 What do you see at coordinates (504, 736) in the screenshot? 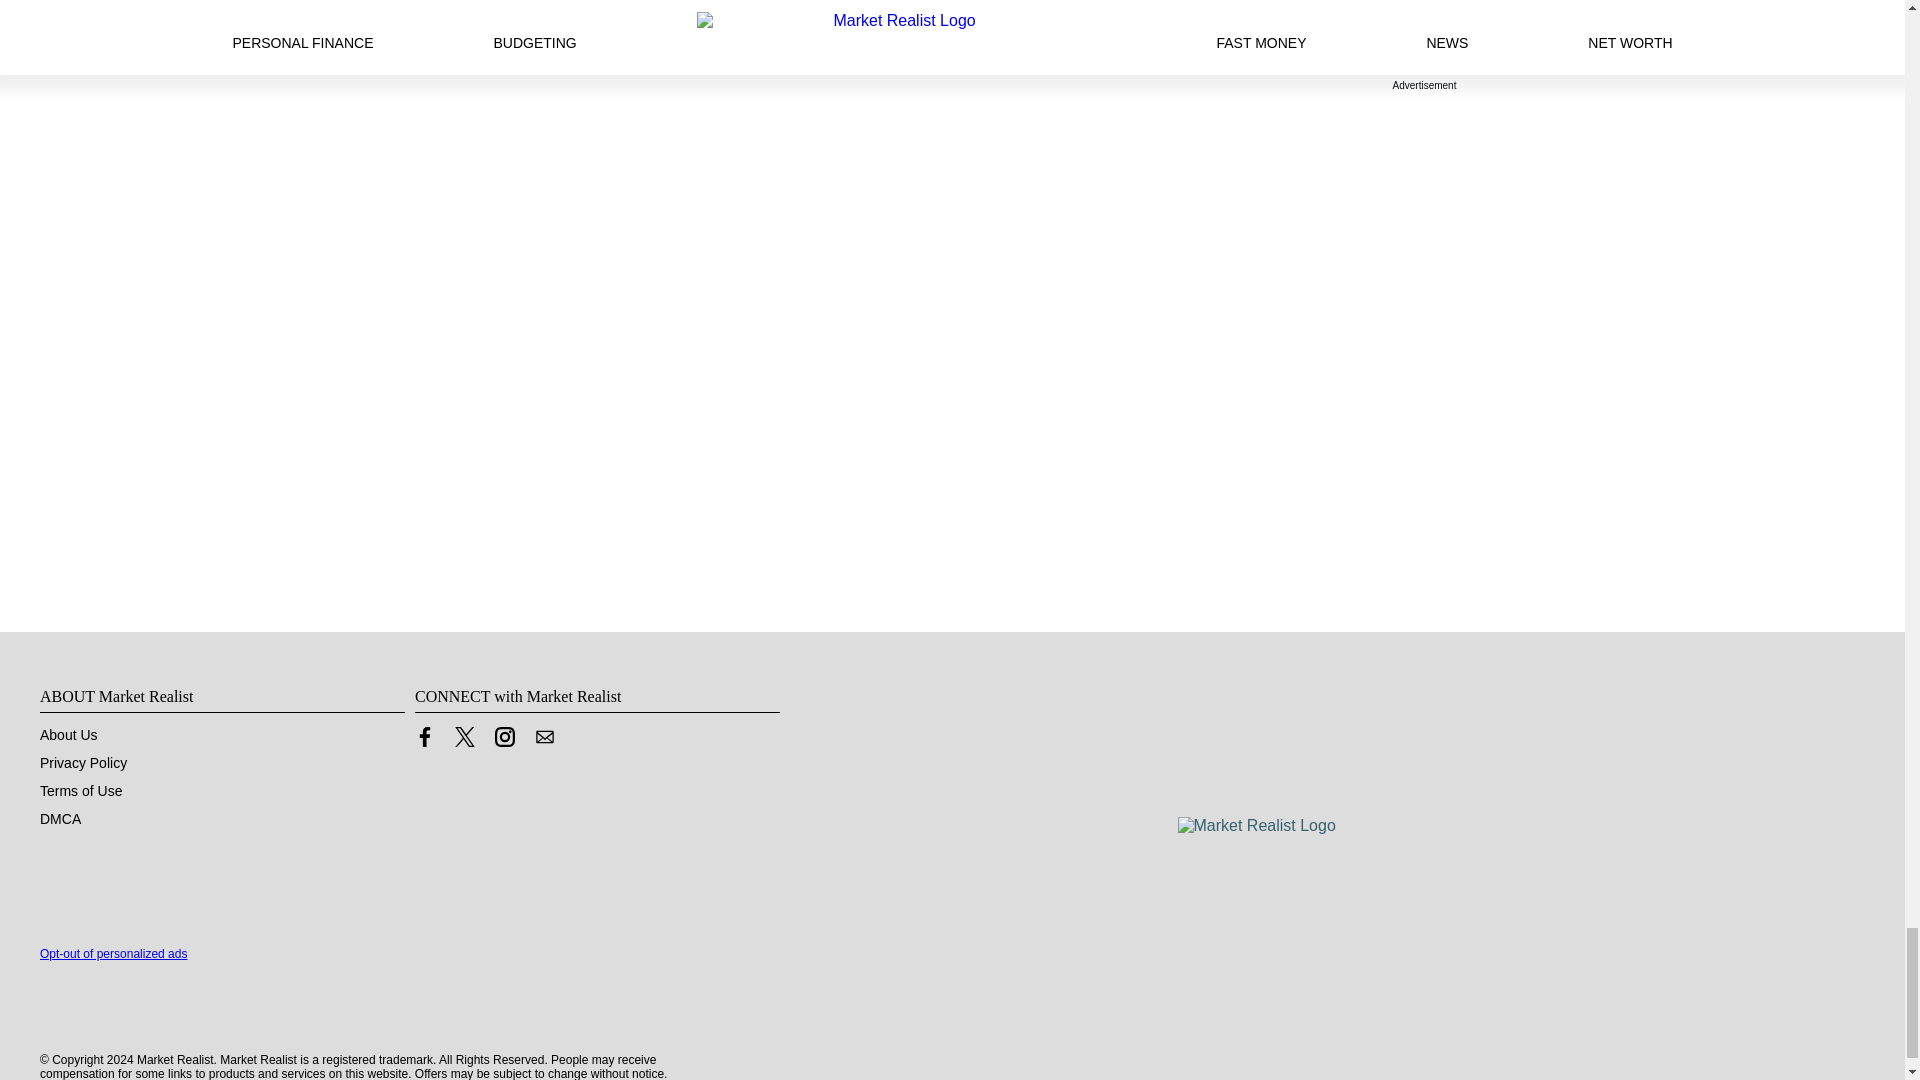
I see `Link to Instagram` at bounding box center [504, 736].